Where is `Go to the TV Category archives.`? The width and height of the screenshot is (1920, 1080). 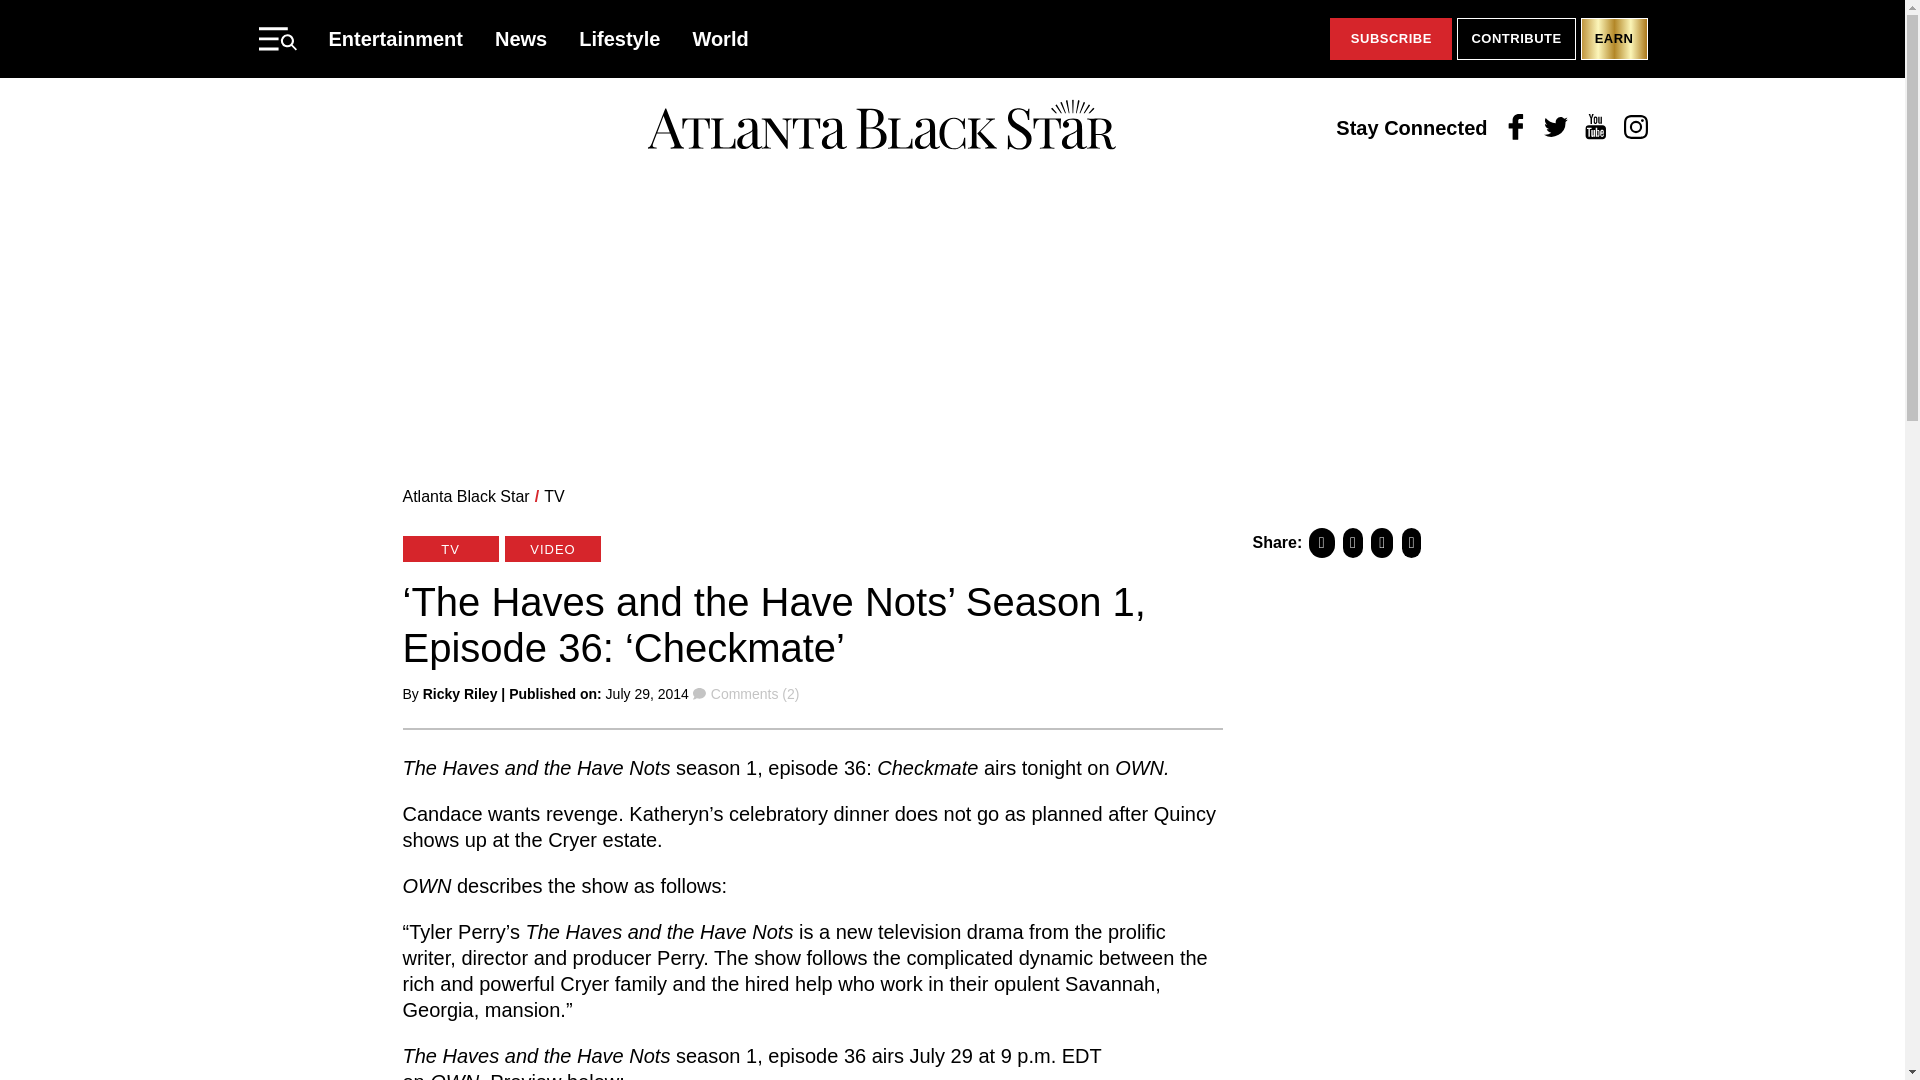 Go to the TV Category archives. is located at coordinates (554, 496).